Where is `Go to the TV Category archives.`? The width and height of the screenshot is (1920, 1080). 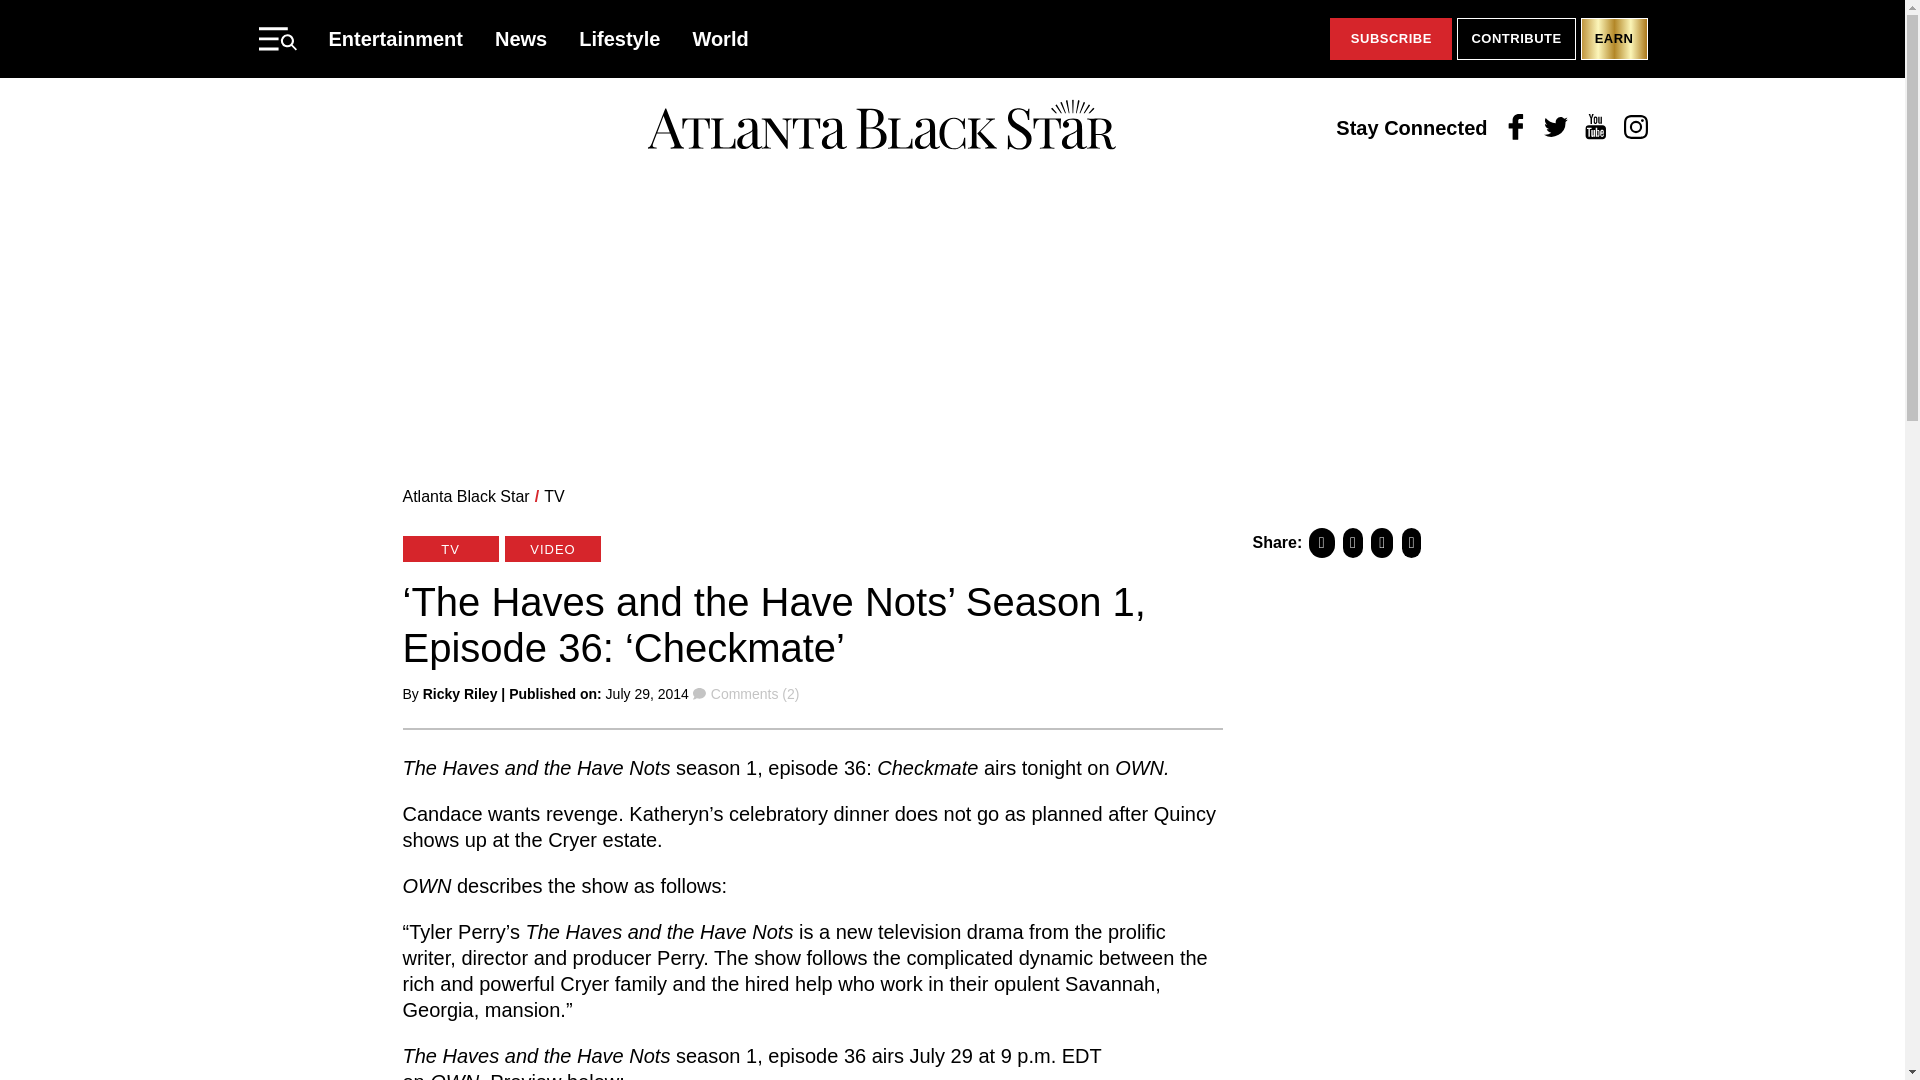 Go to the TV Category archives. is located at coordinates (554, 496).